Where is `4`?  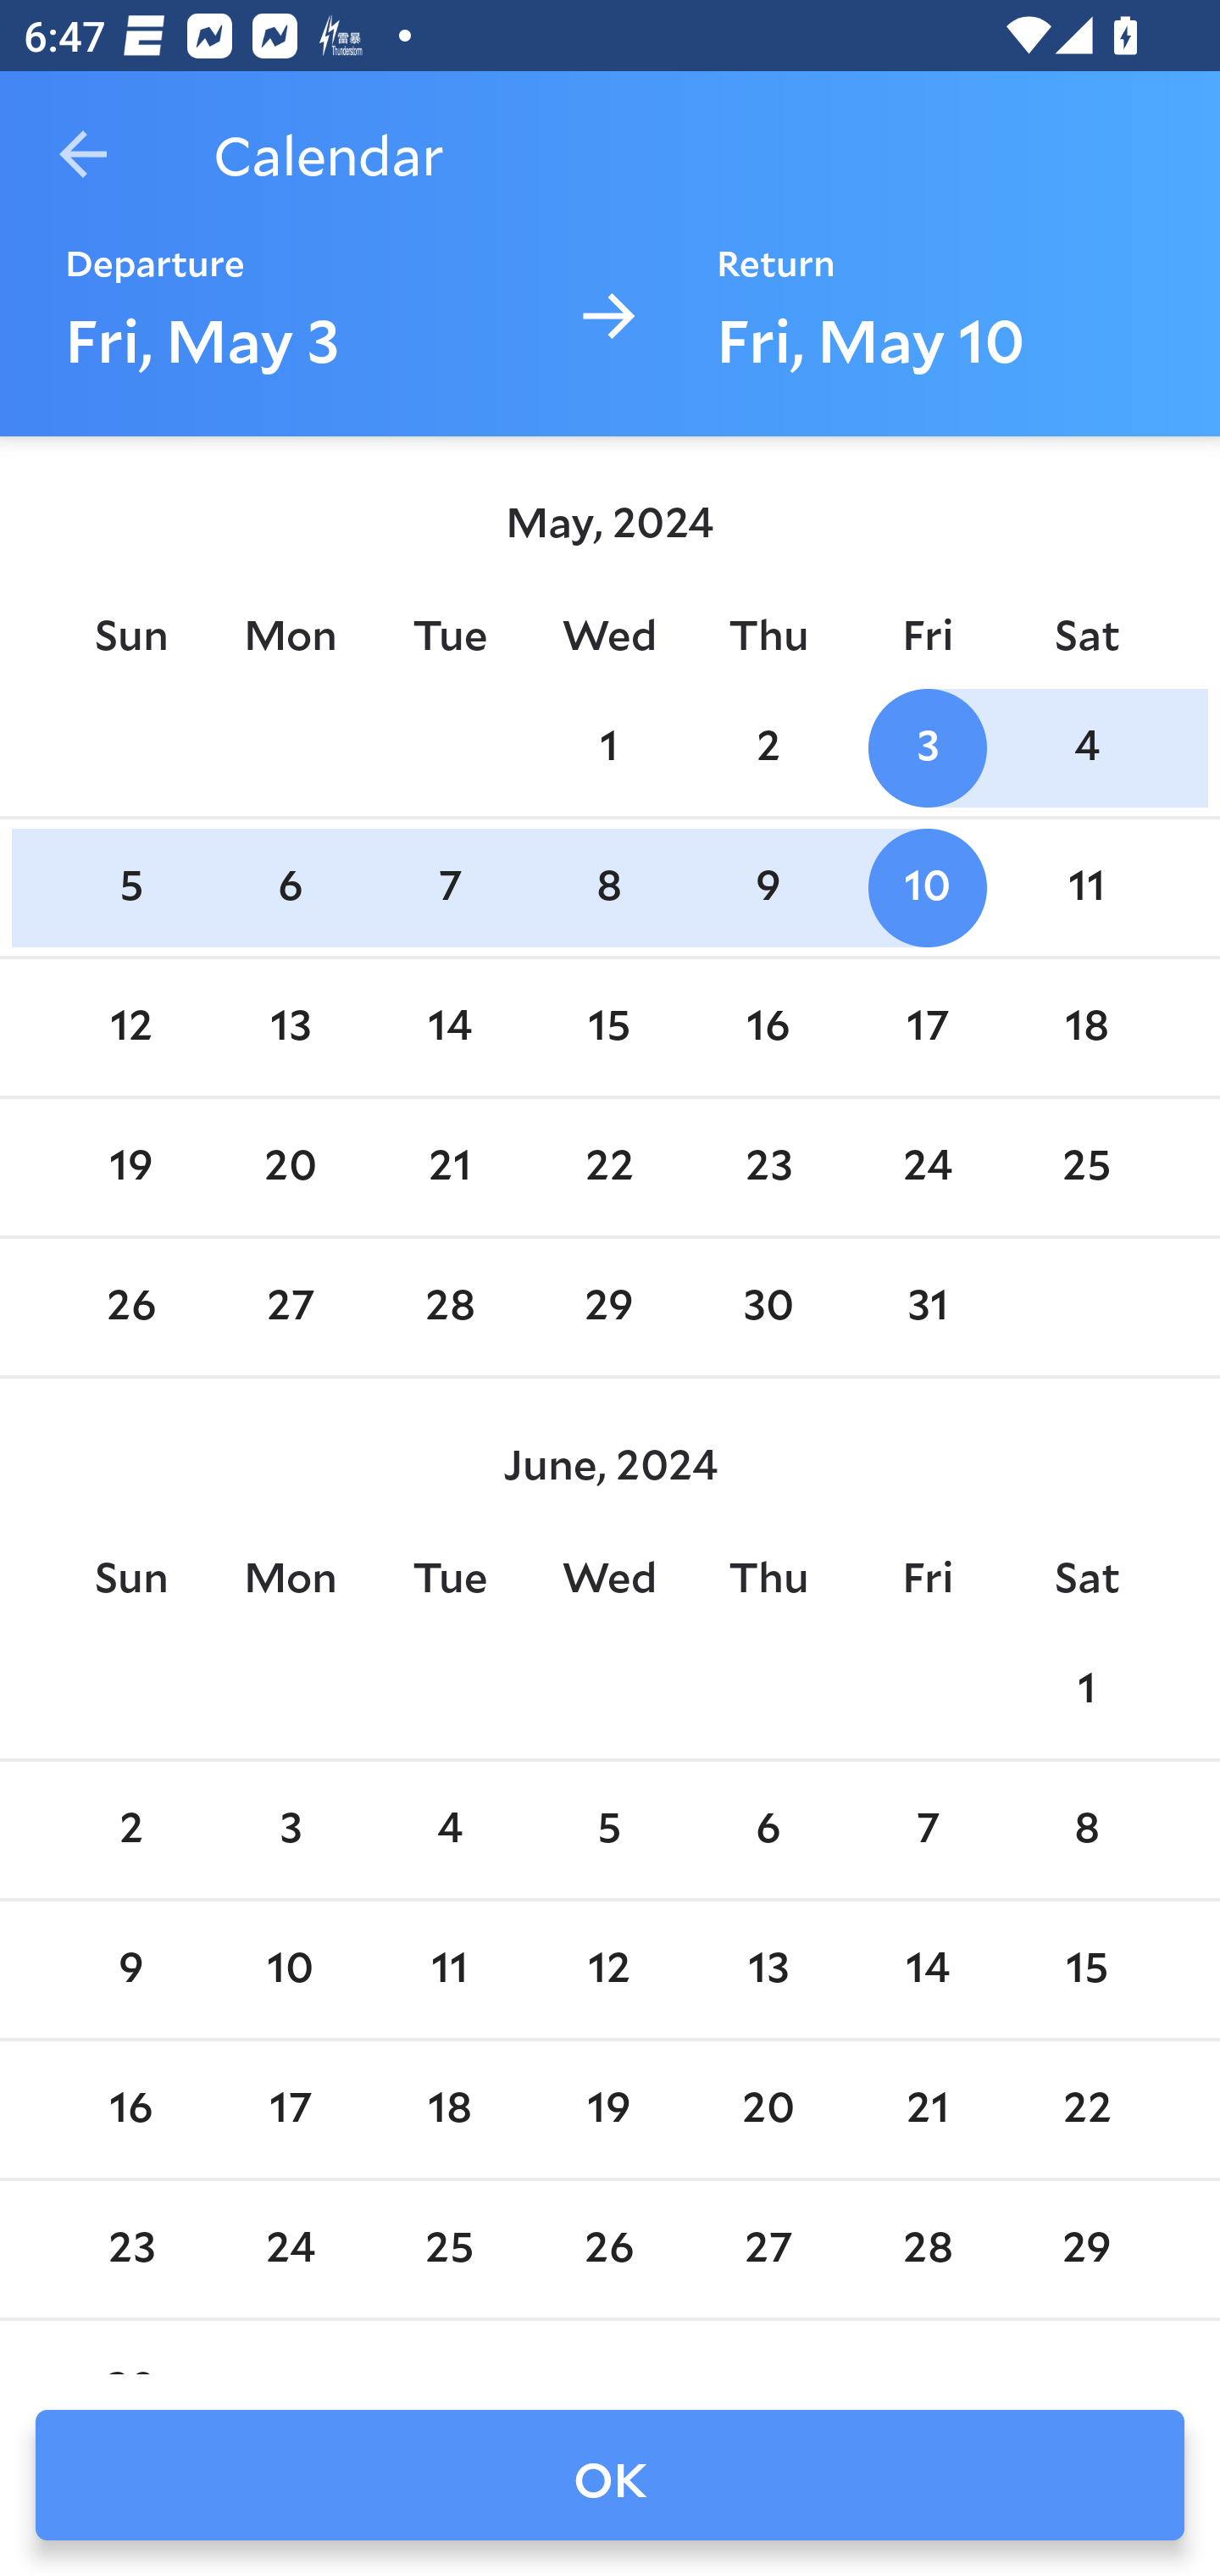
4 is located at coordinates (1086, 747).